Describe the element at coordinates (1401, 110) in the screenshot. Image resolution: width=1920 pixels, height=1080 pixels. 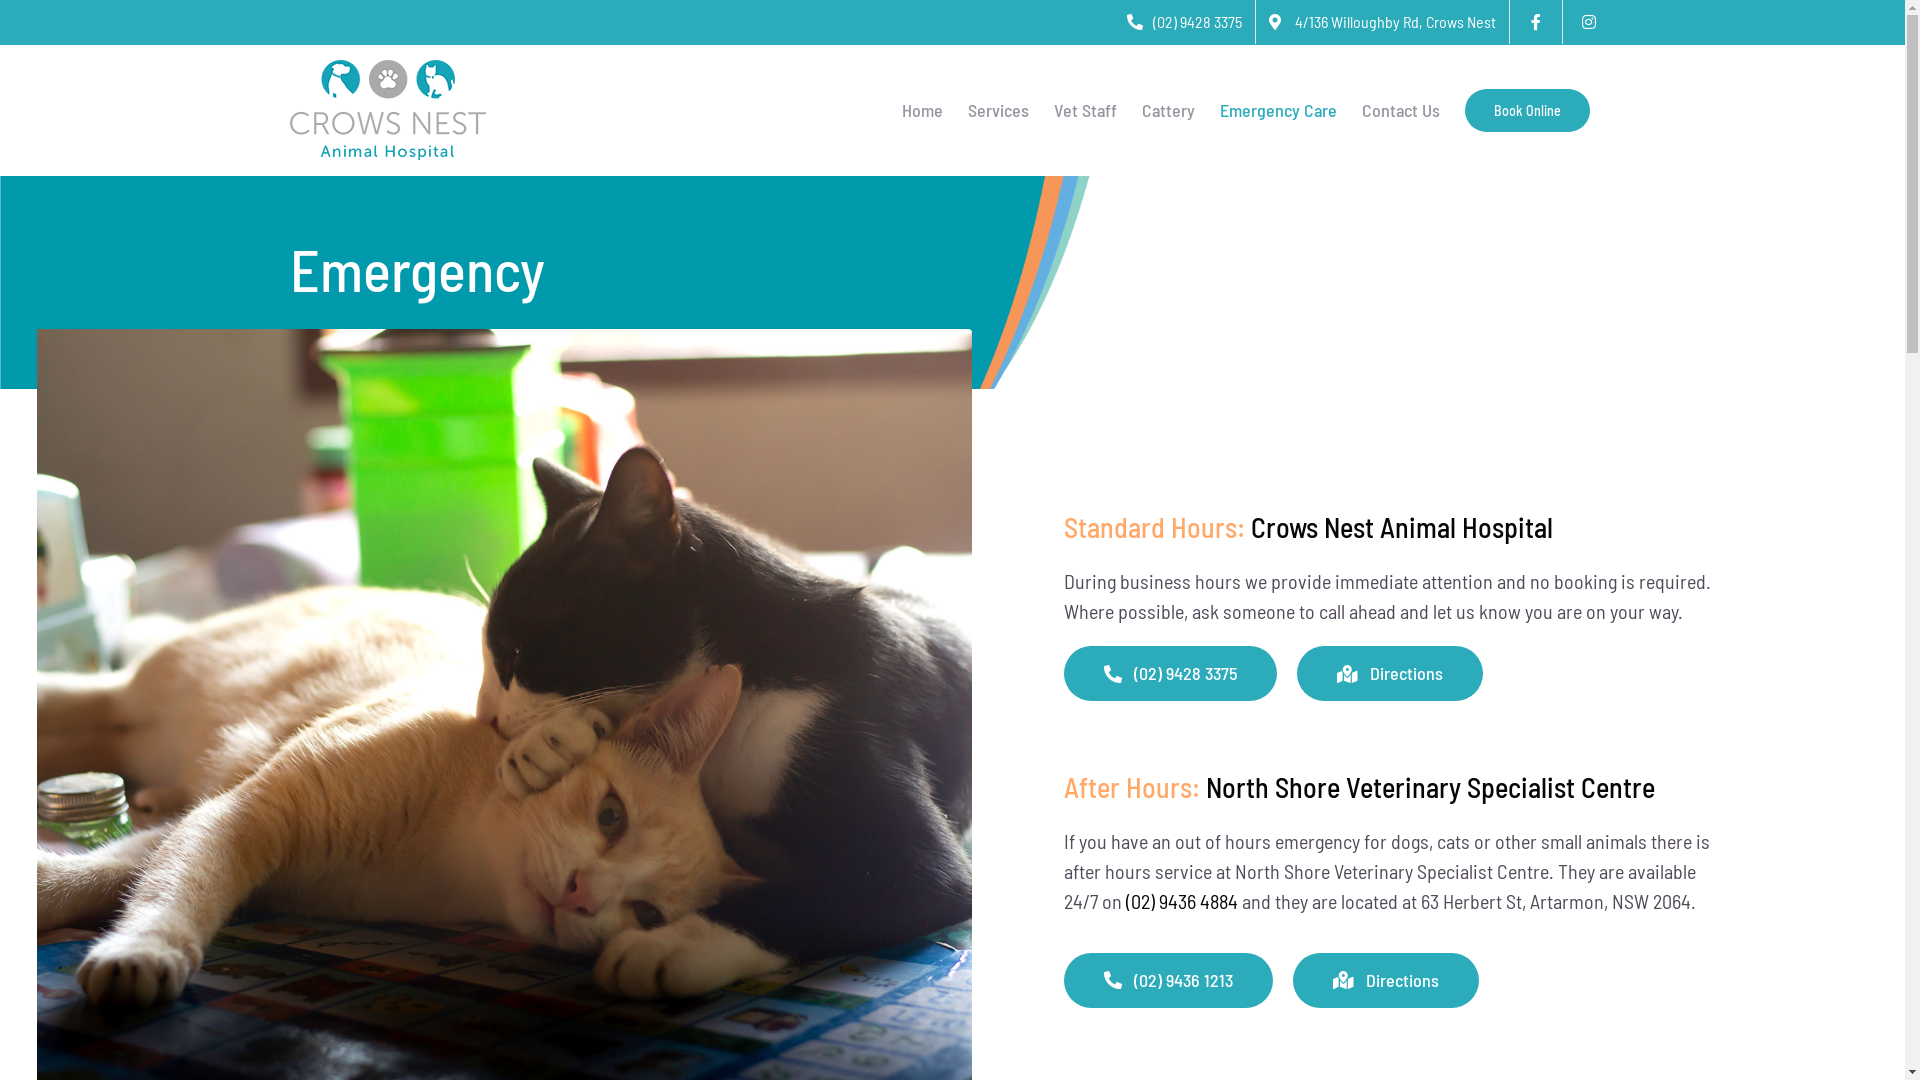
I see `Contact Us` at that location.